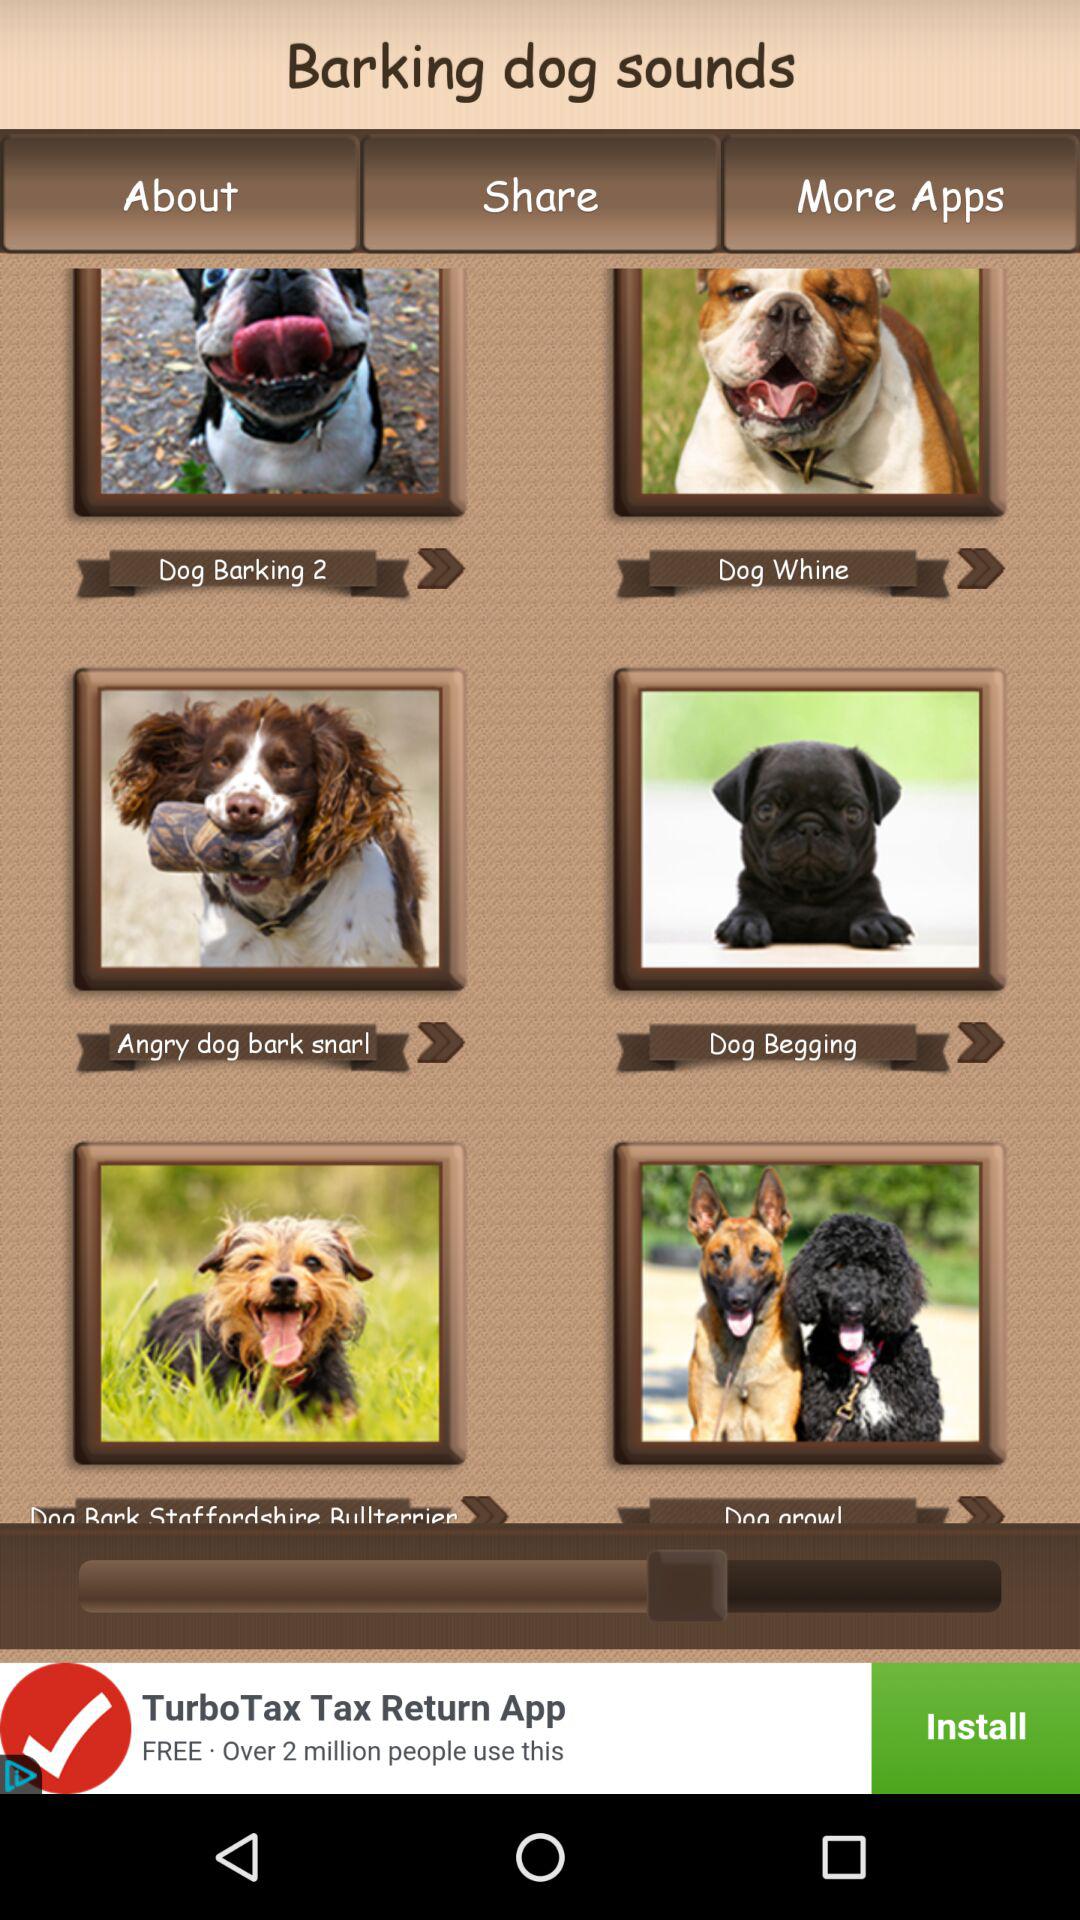 Image resolution: width=1080 pixels, height=1920 pixels. Describe the element at coordinates (540, 194) in the screenshot. I see `swipe to share button` at that location.